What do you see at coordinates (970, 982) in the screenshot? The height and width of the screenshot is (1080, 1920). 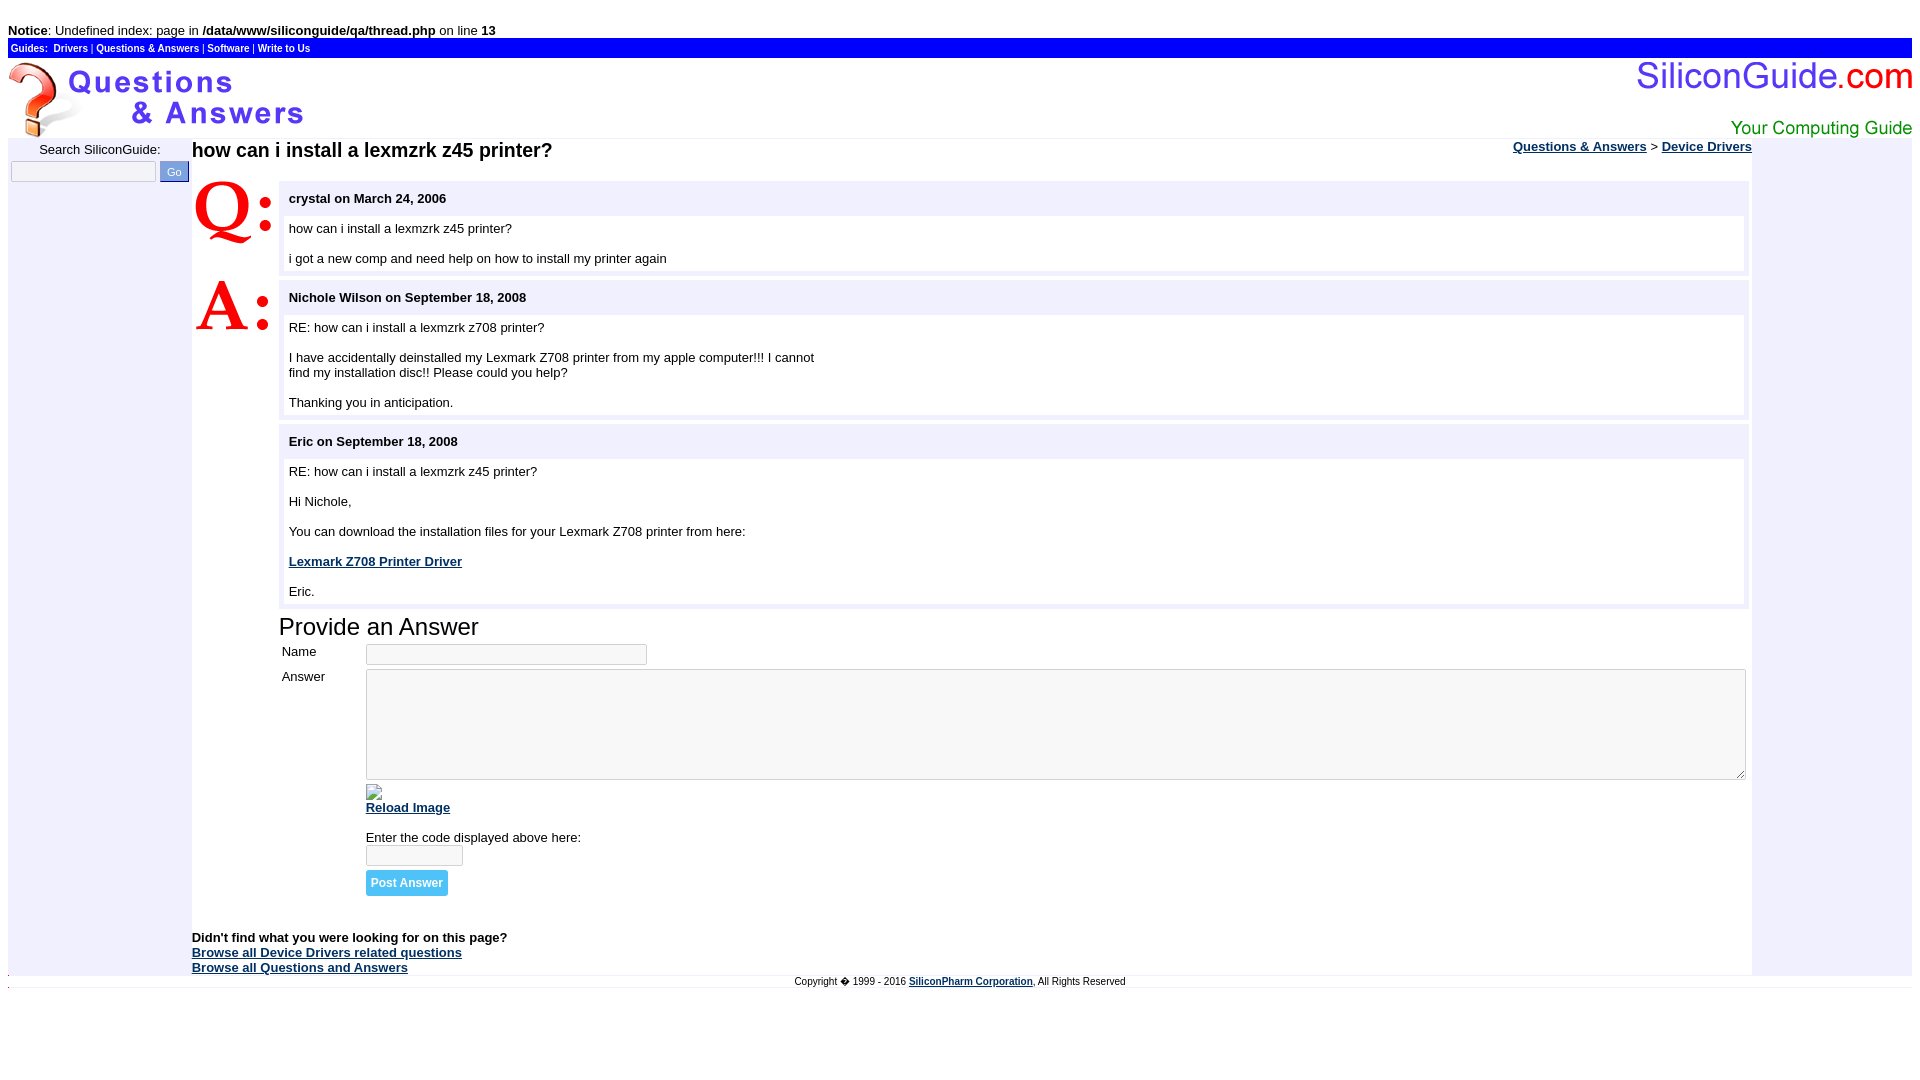 I see `SiliconPharm Corporation` at bounding box center [970, 982].